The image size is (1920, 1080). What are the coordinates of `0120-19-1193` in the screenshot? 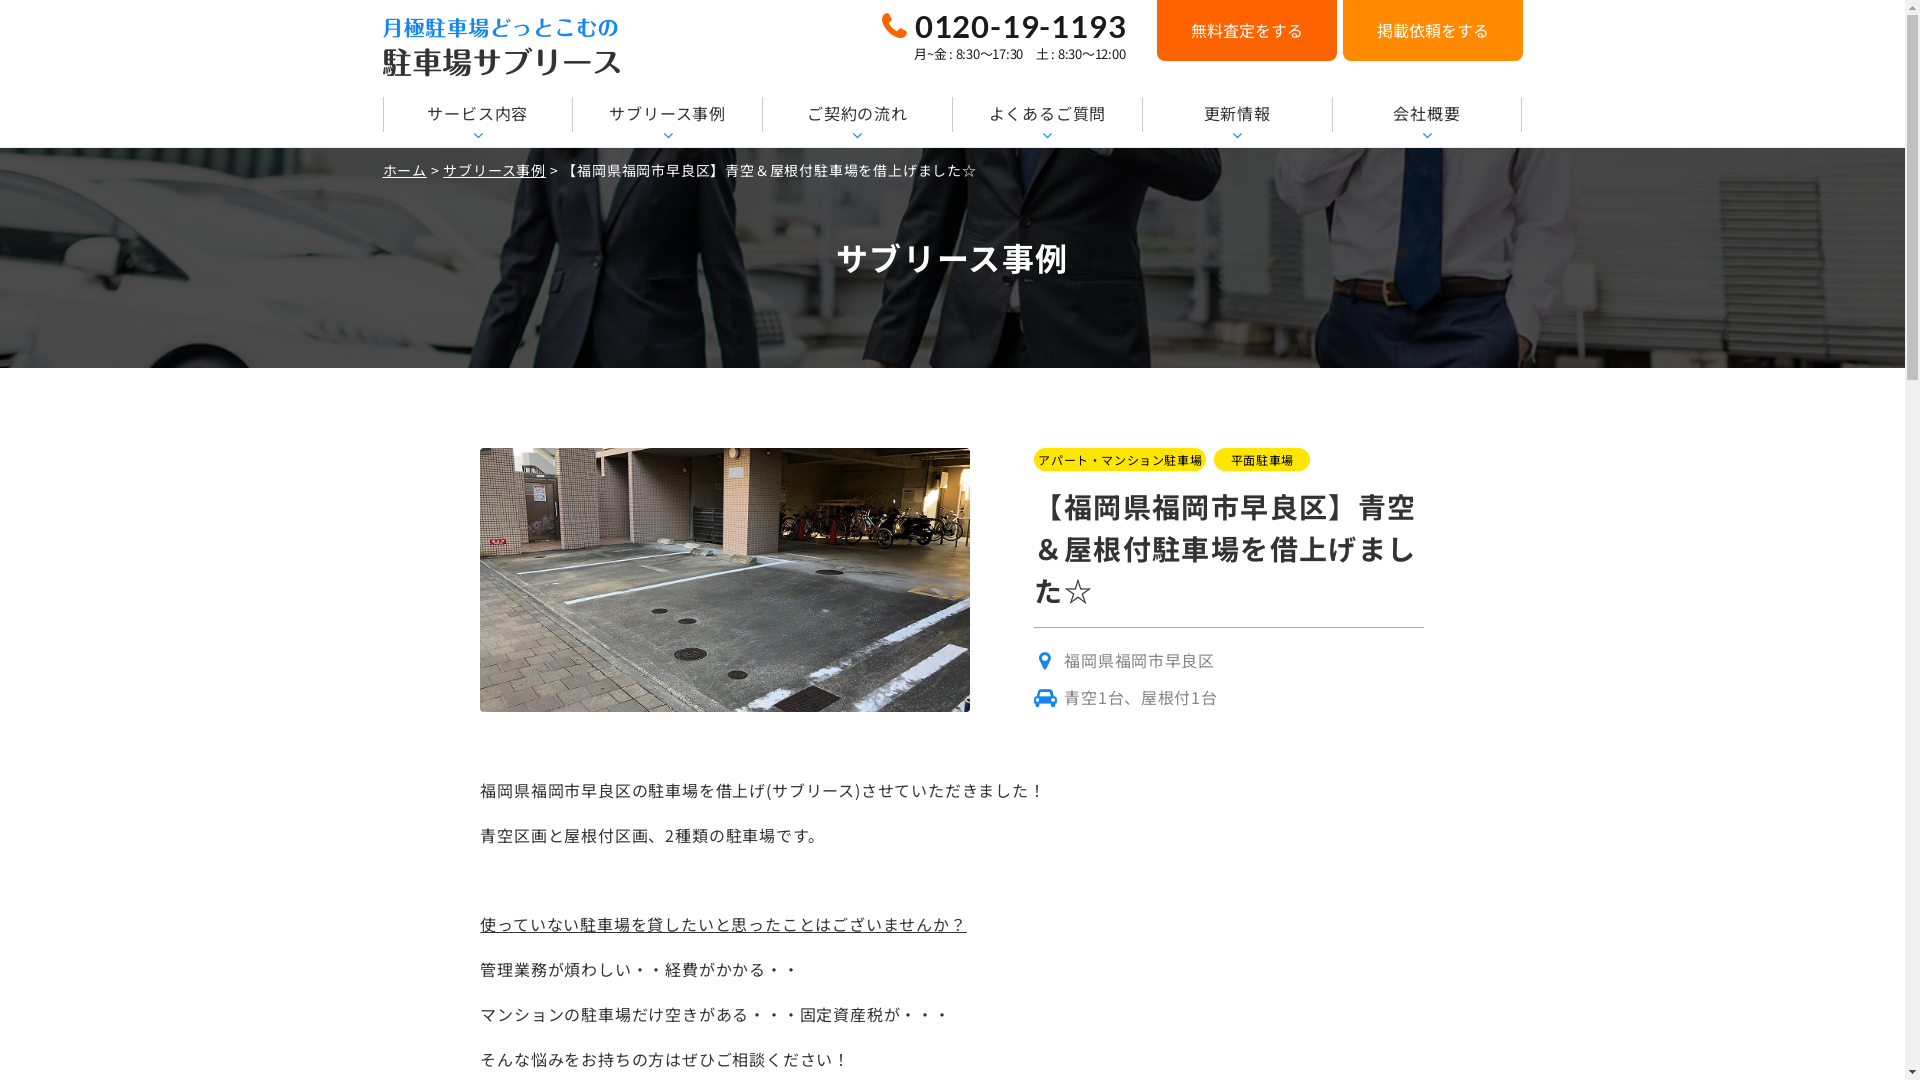 It's located at (1004, 26).